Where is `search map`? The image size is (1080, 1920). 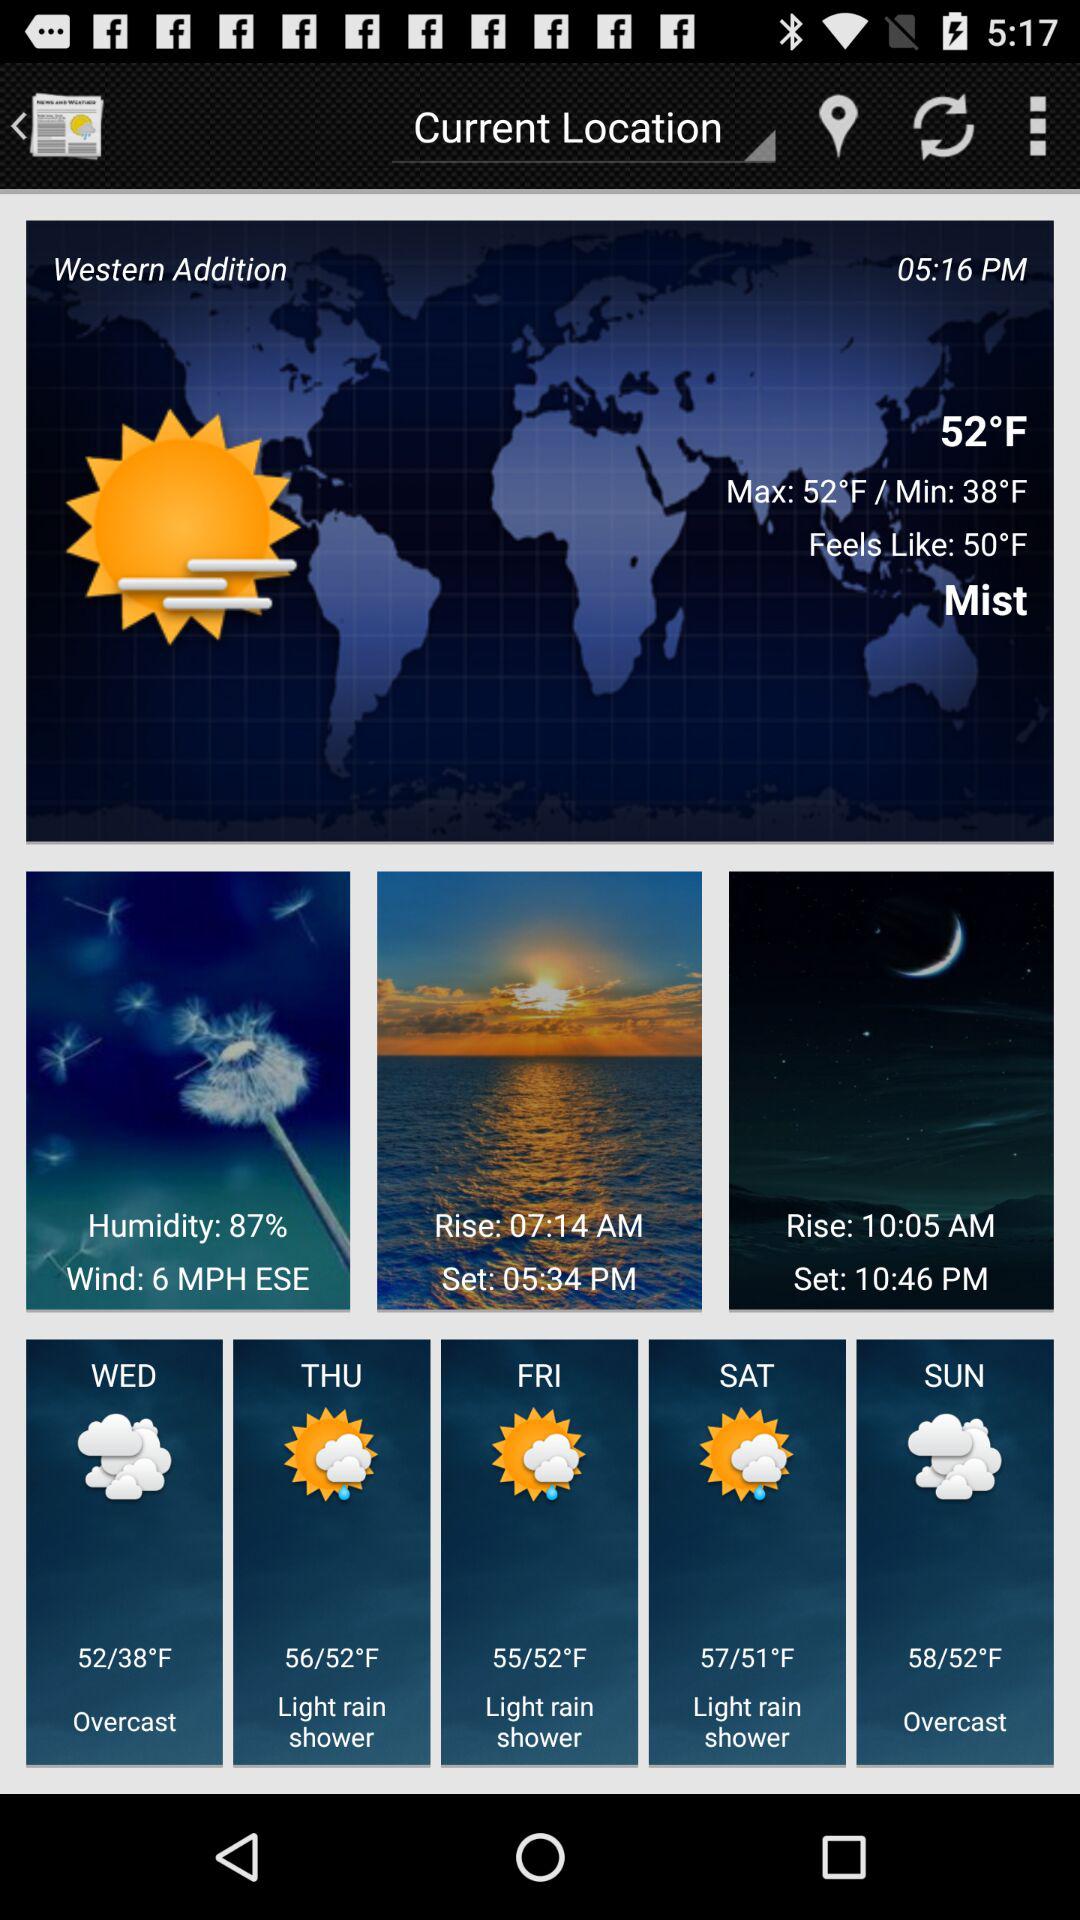 search map is located at coordinates (838, 126).